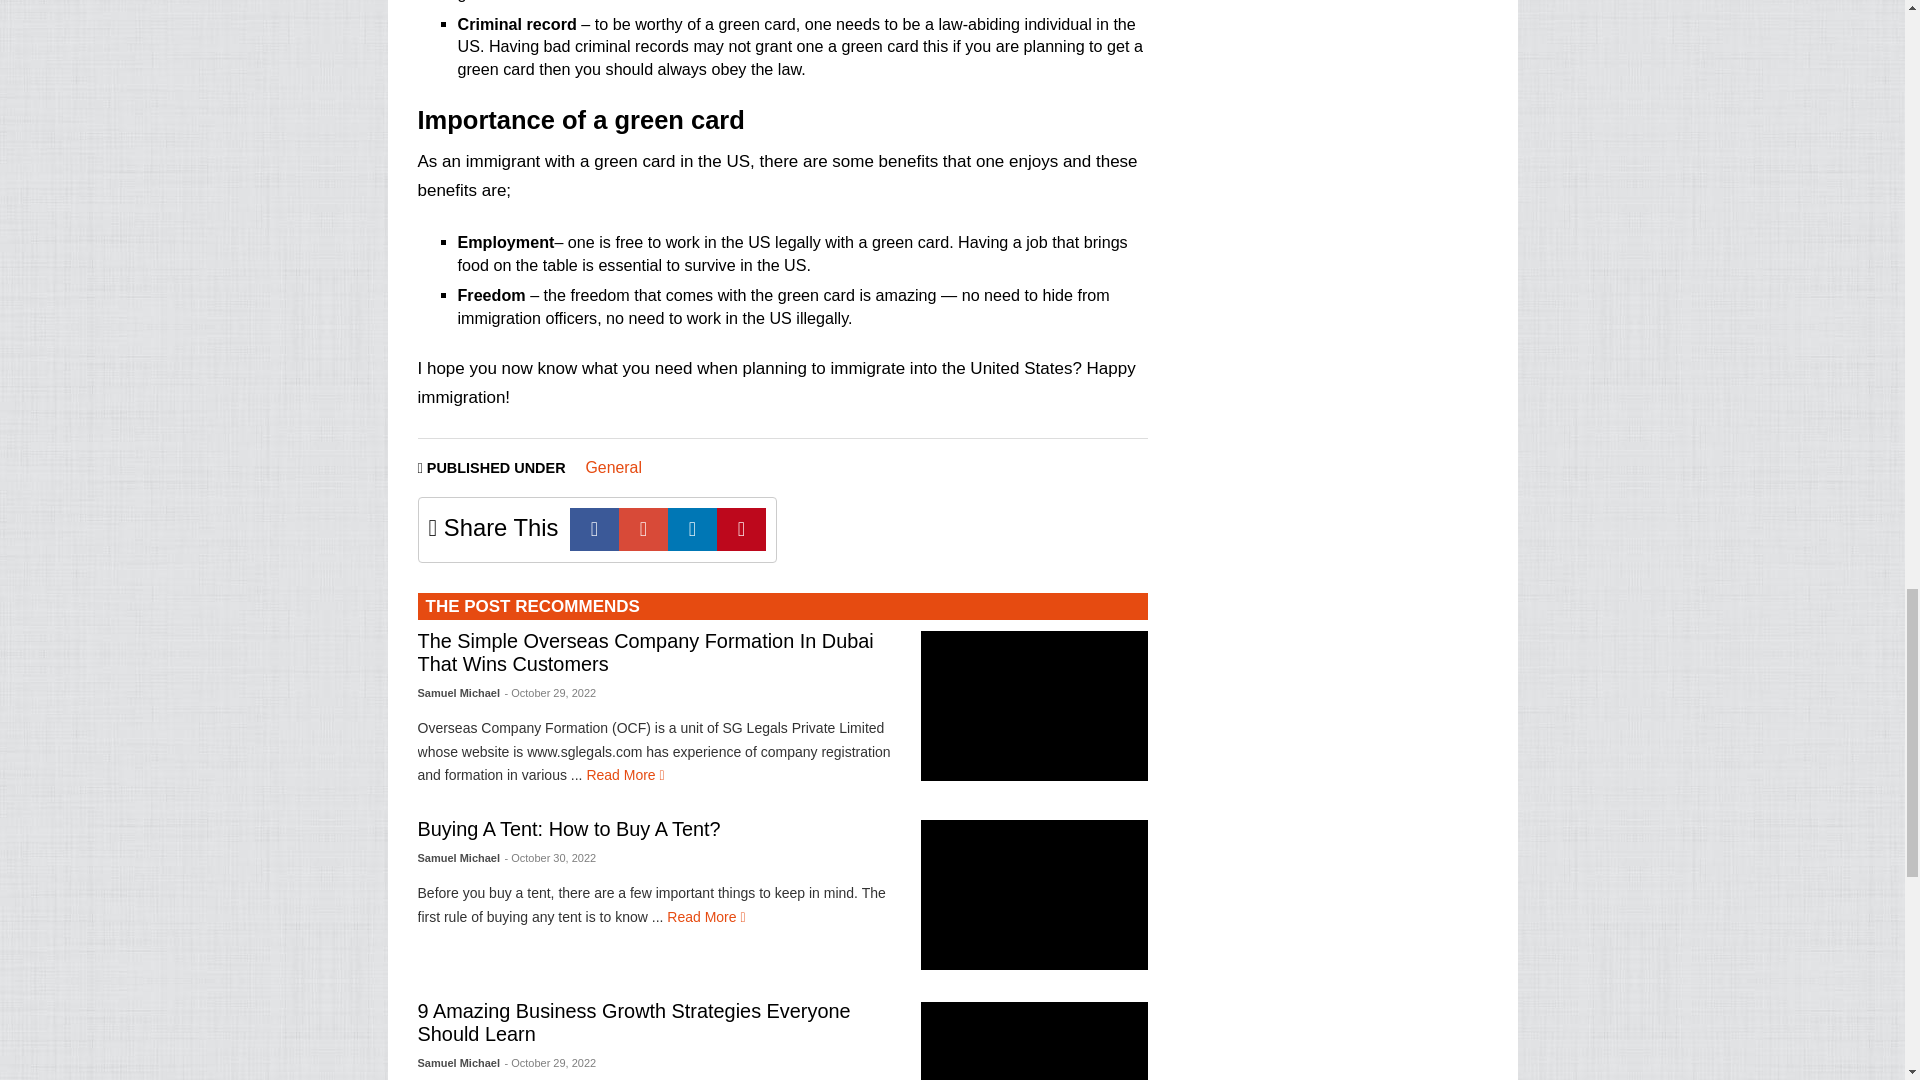 The height and width of the screenshot is (1080, 1920). Describe the element at coordinates (692, 528) in the screenshot. I see `Linkedin` at that location.